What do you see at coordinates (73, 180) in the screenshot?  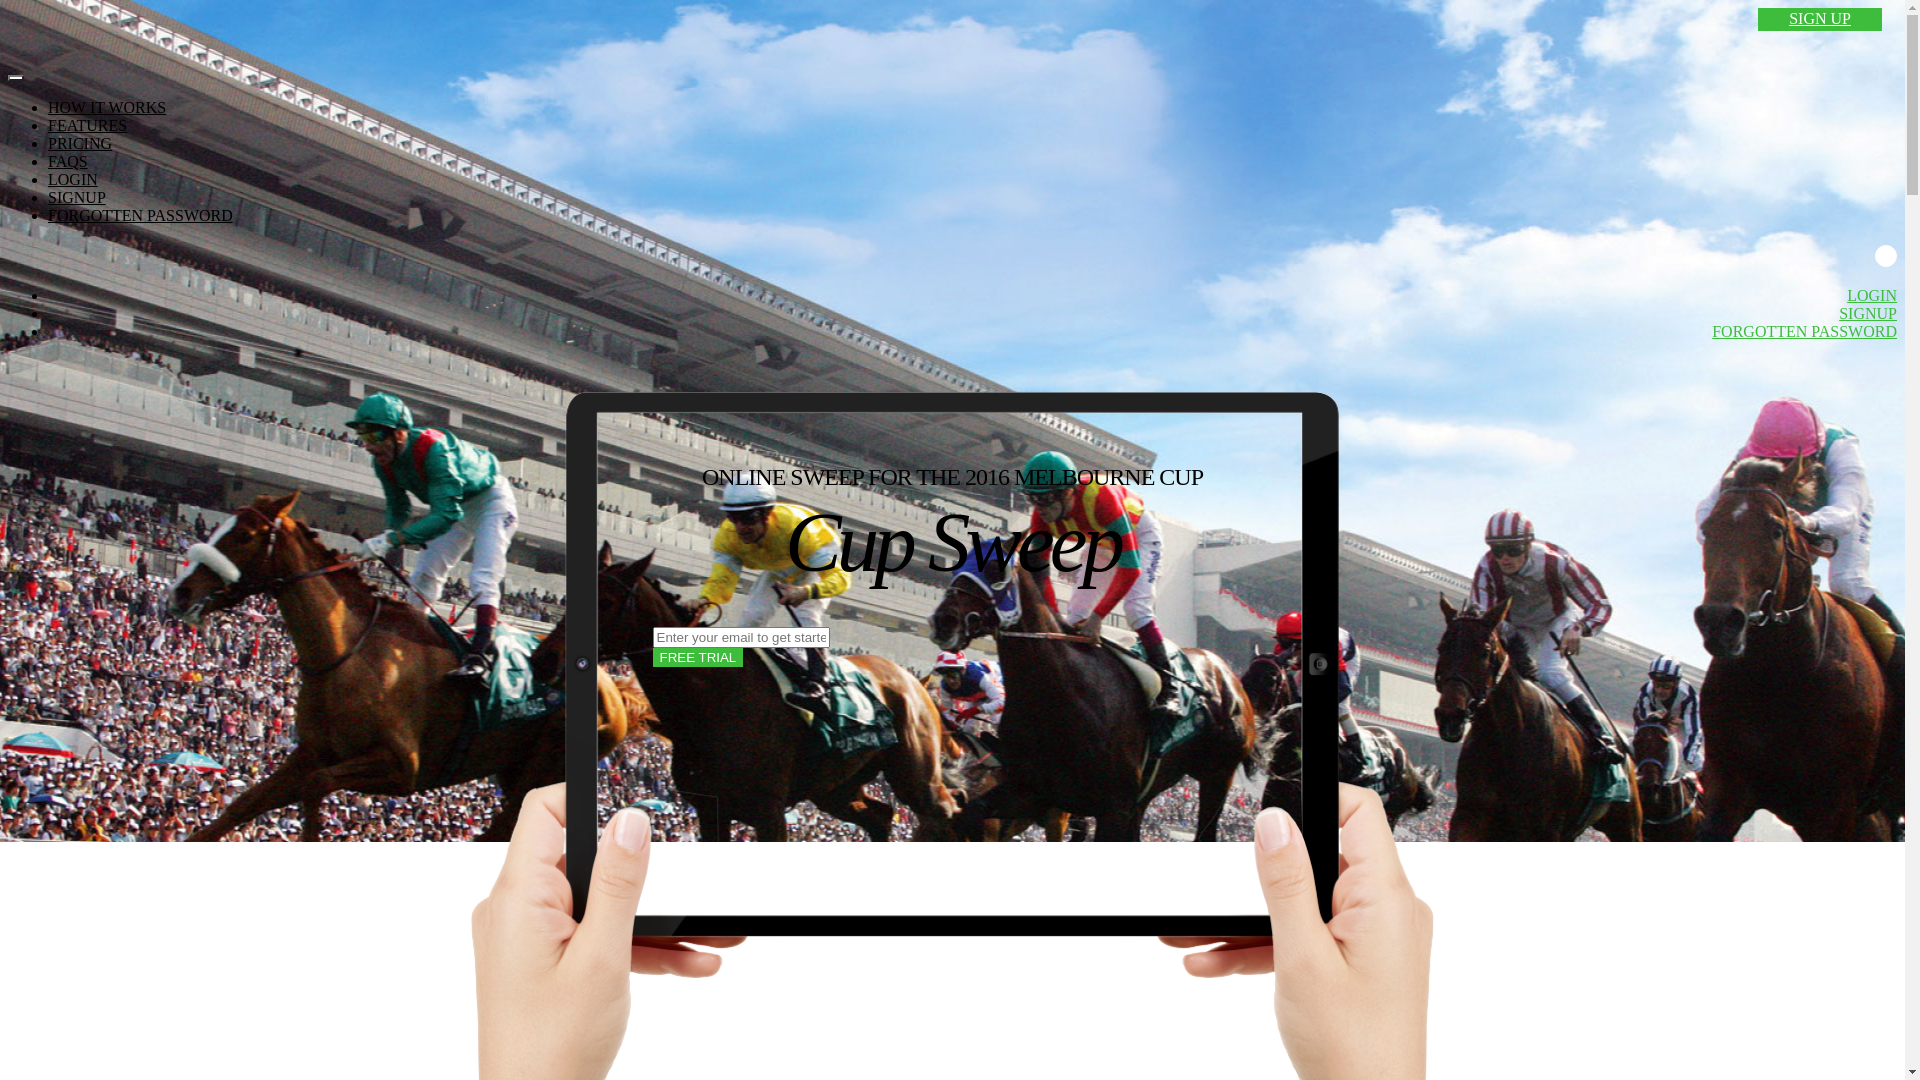 I see `LOGIN` at bounding box center [73, 180].